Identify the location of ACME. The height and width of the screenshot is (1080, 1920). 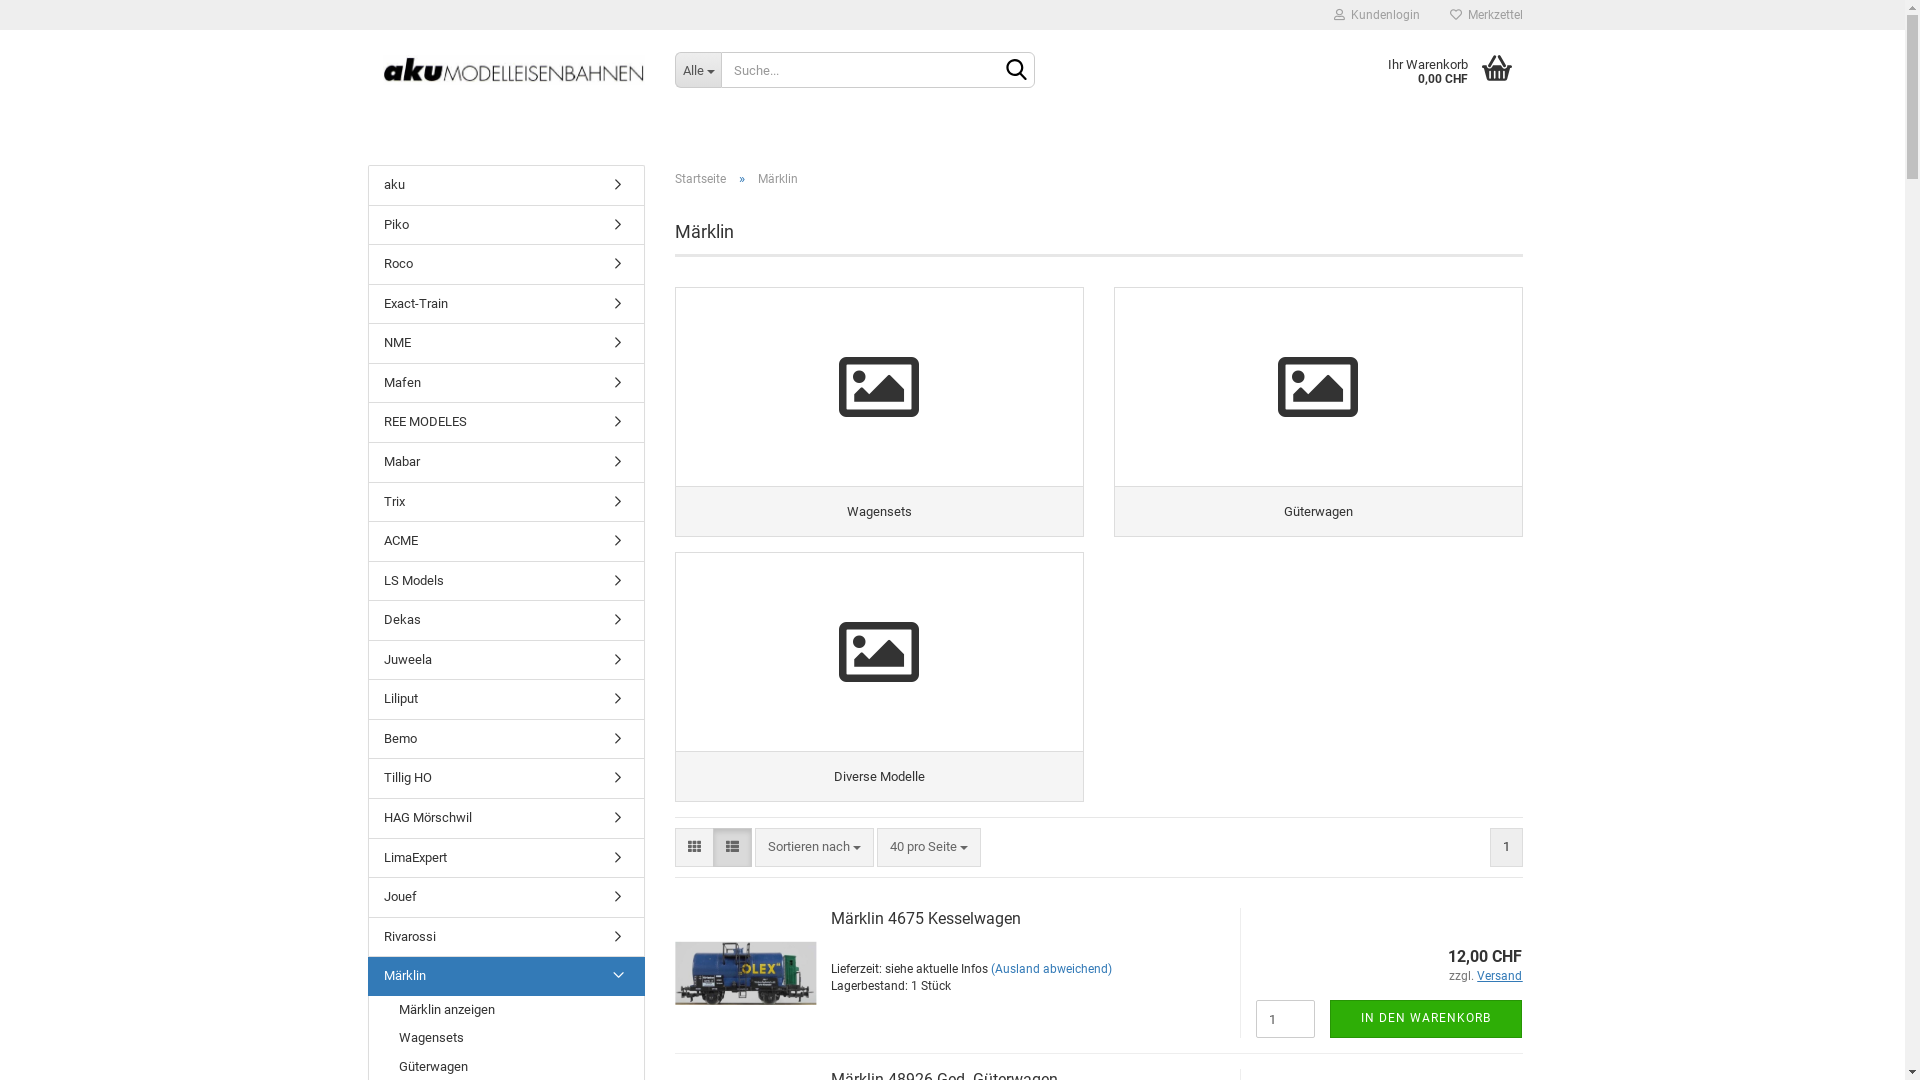
(506, 542).